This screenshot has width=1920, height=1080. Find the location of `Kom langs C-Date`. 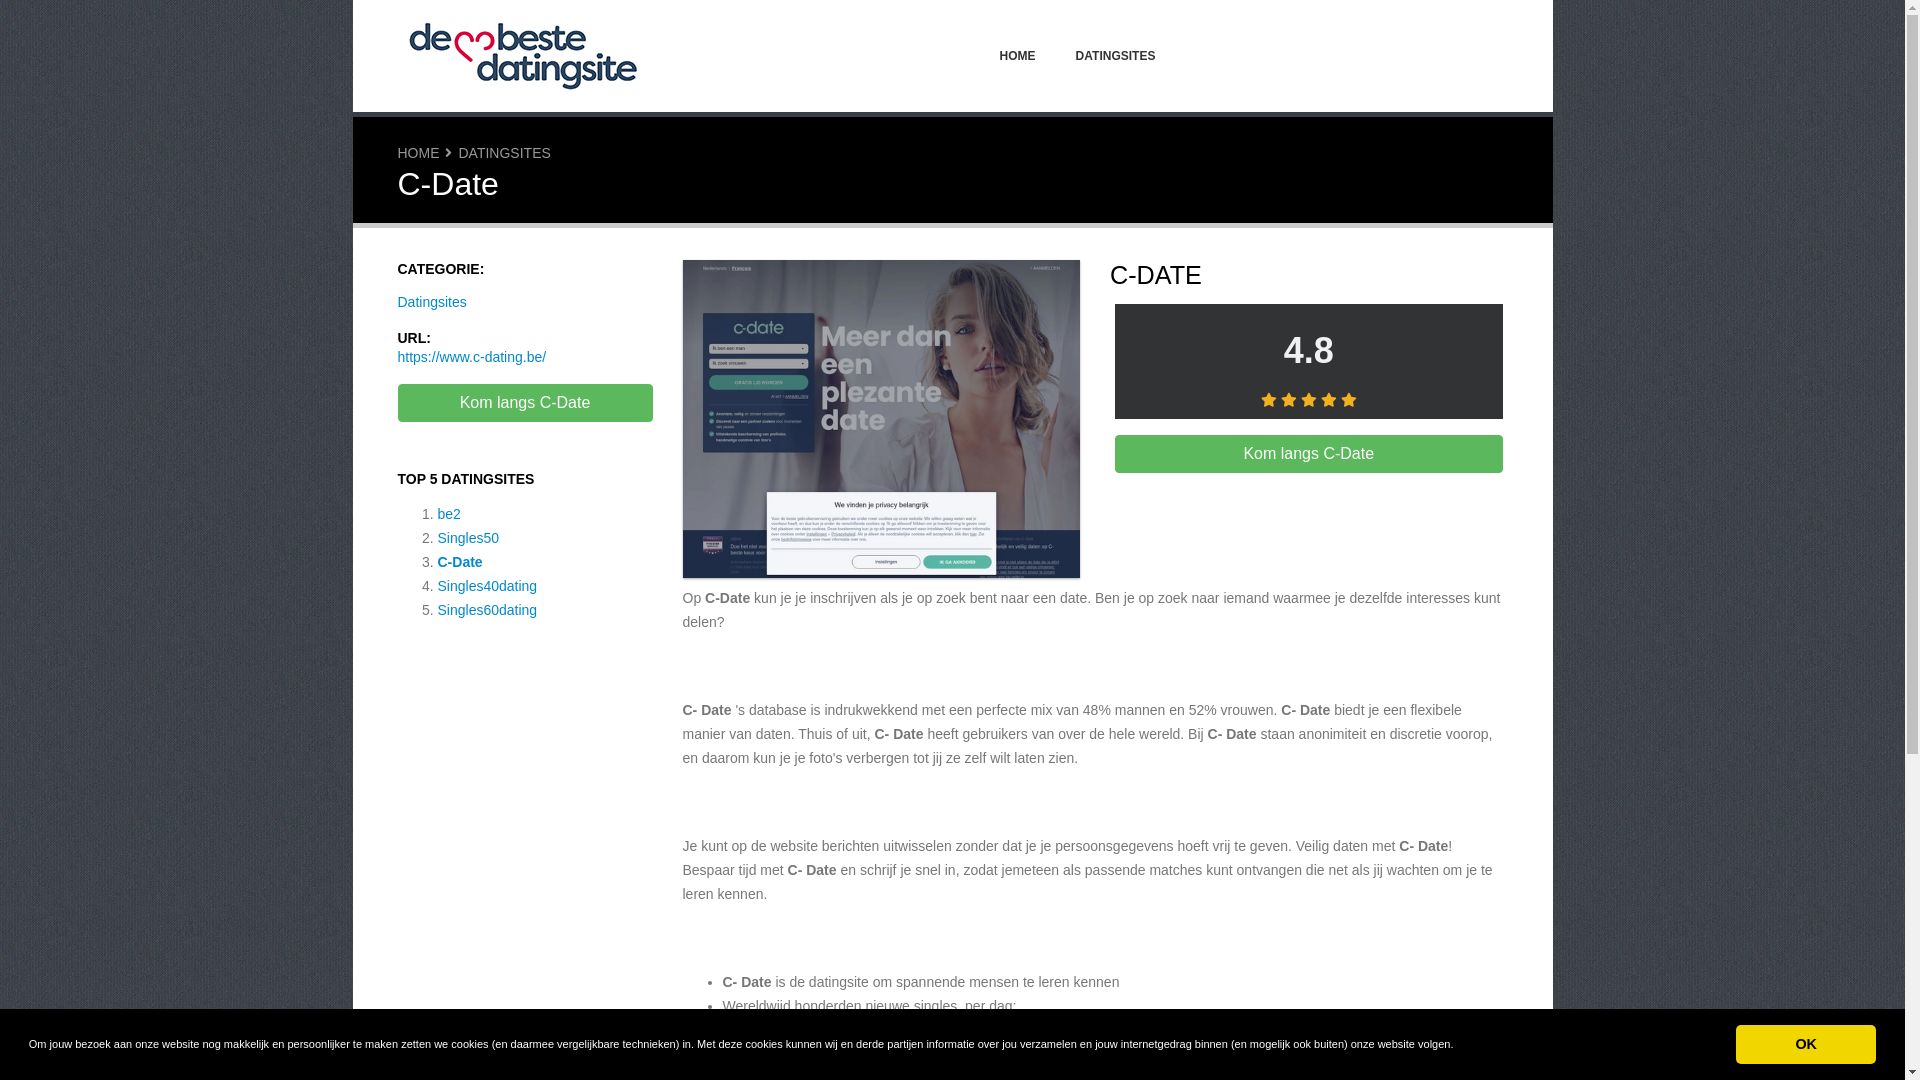

Kom langs C-Date is located at coordinates (881, 422).